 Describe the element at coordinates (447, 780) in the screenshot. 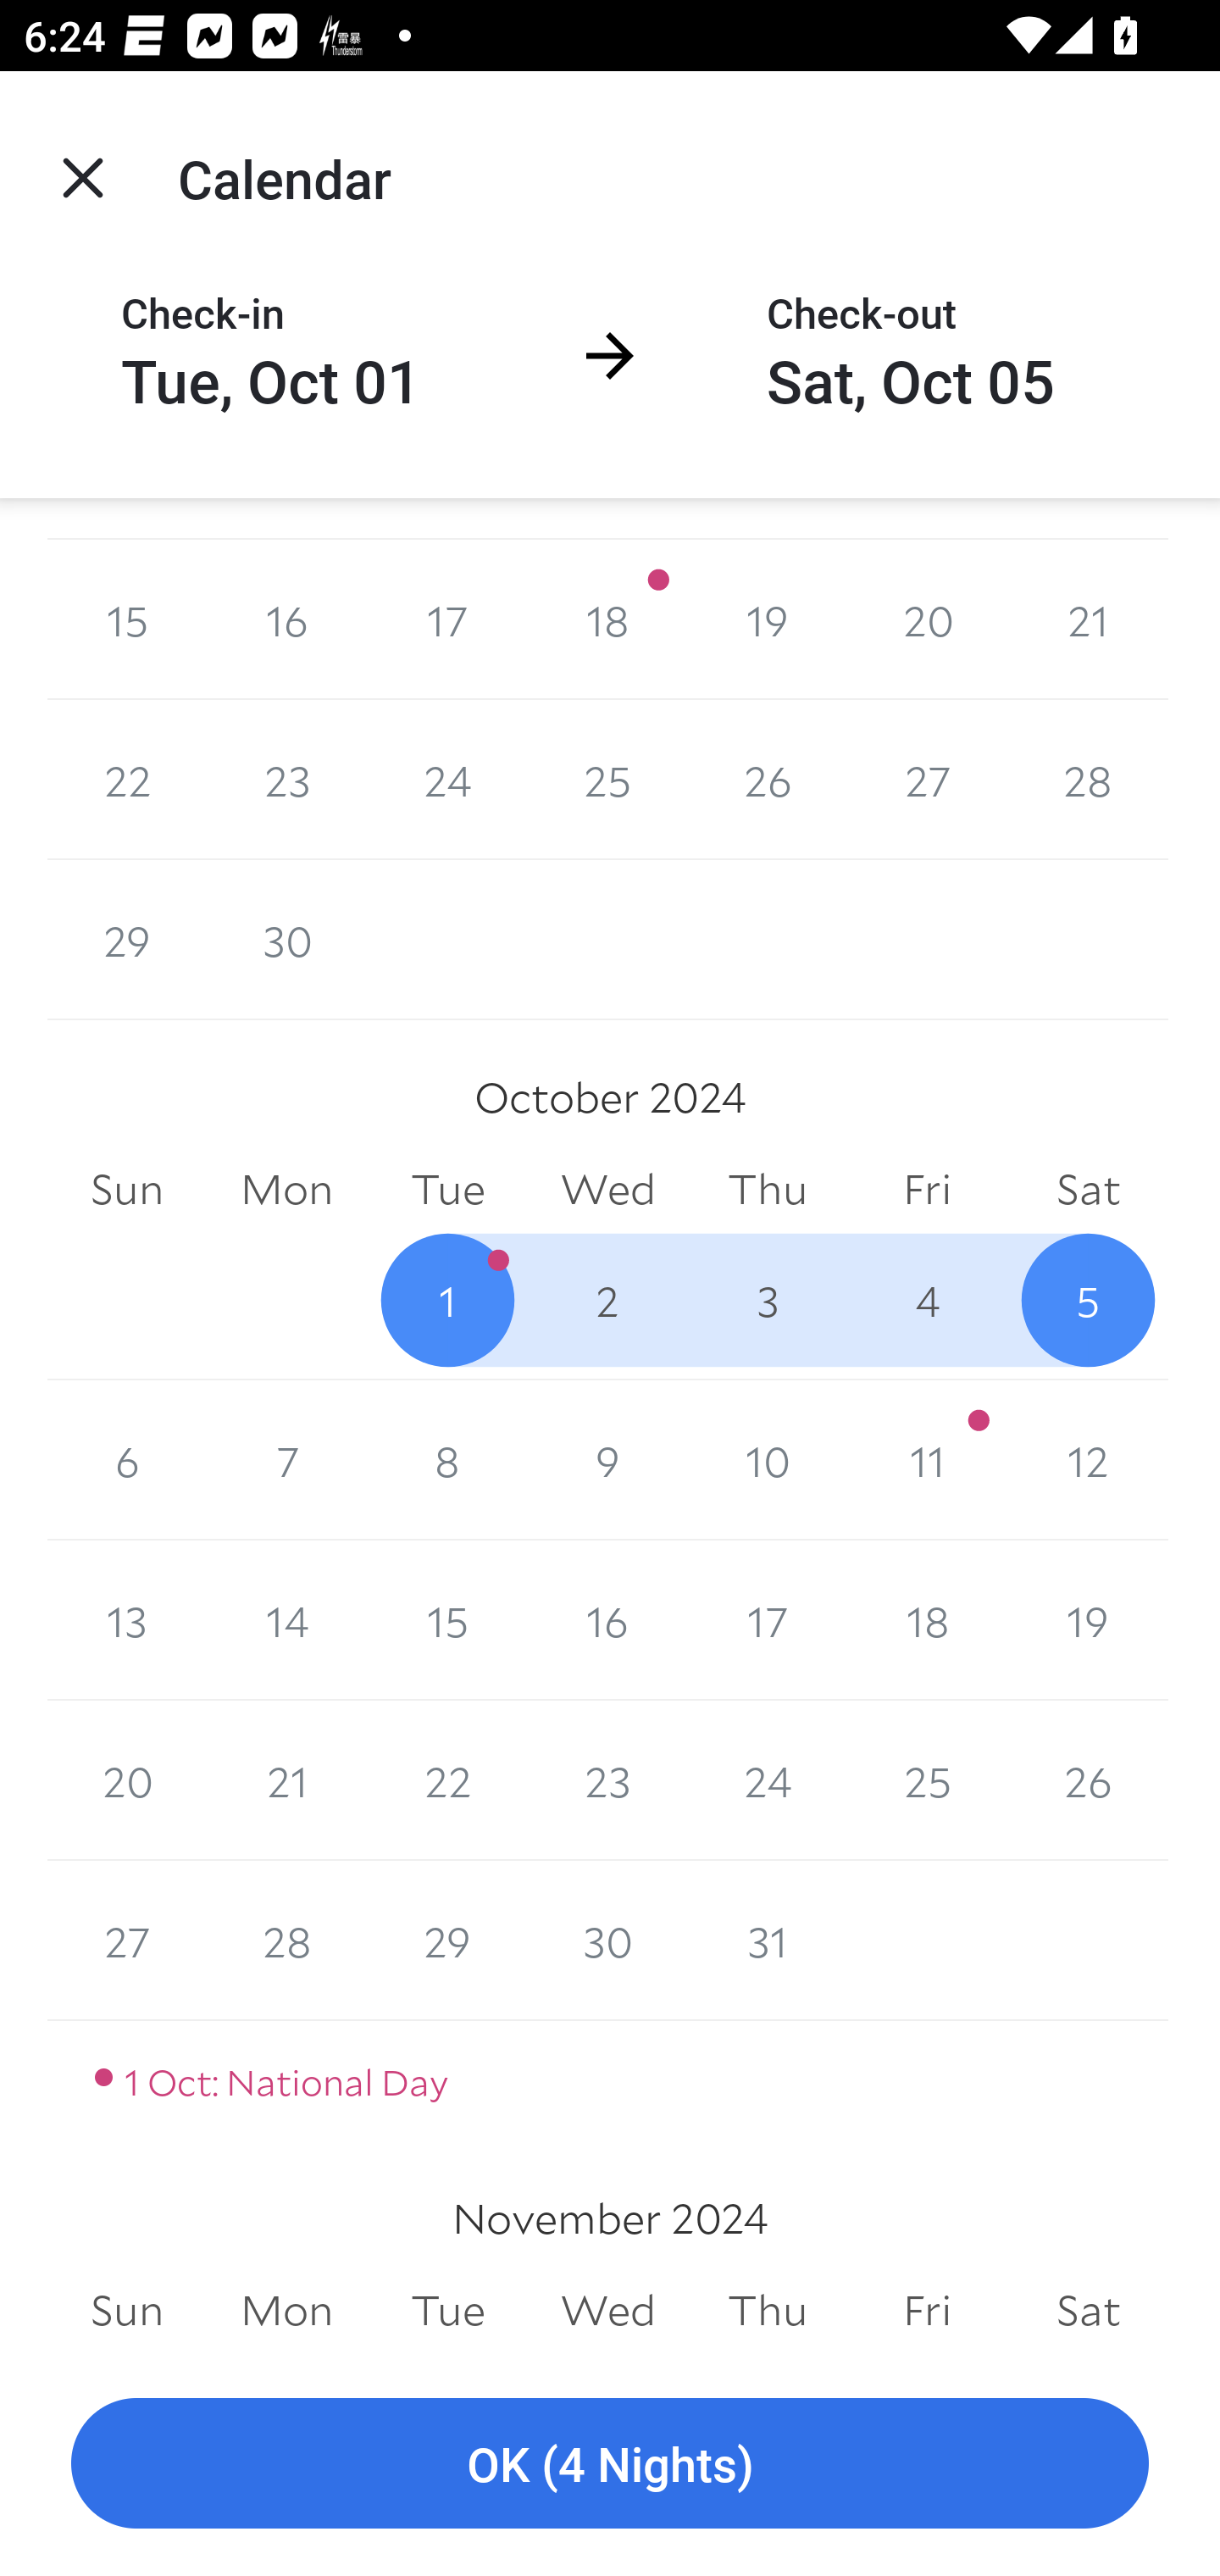

I see `24 24 September 2024` at that location.